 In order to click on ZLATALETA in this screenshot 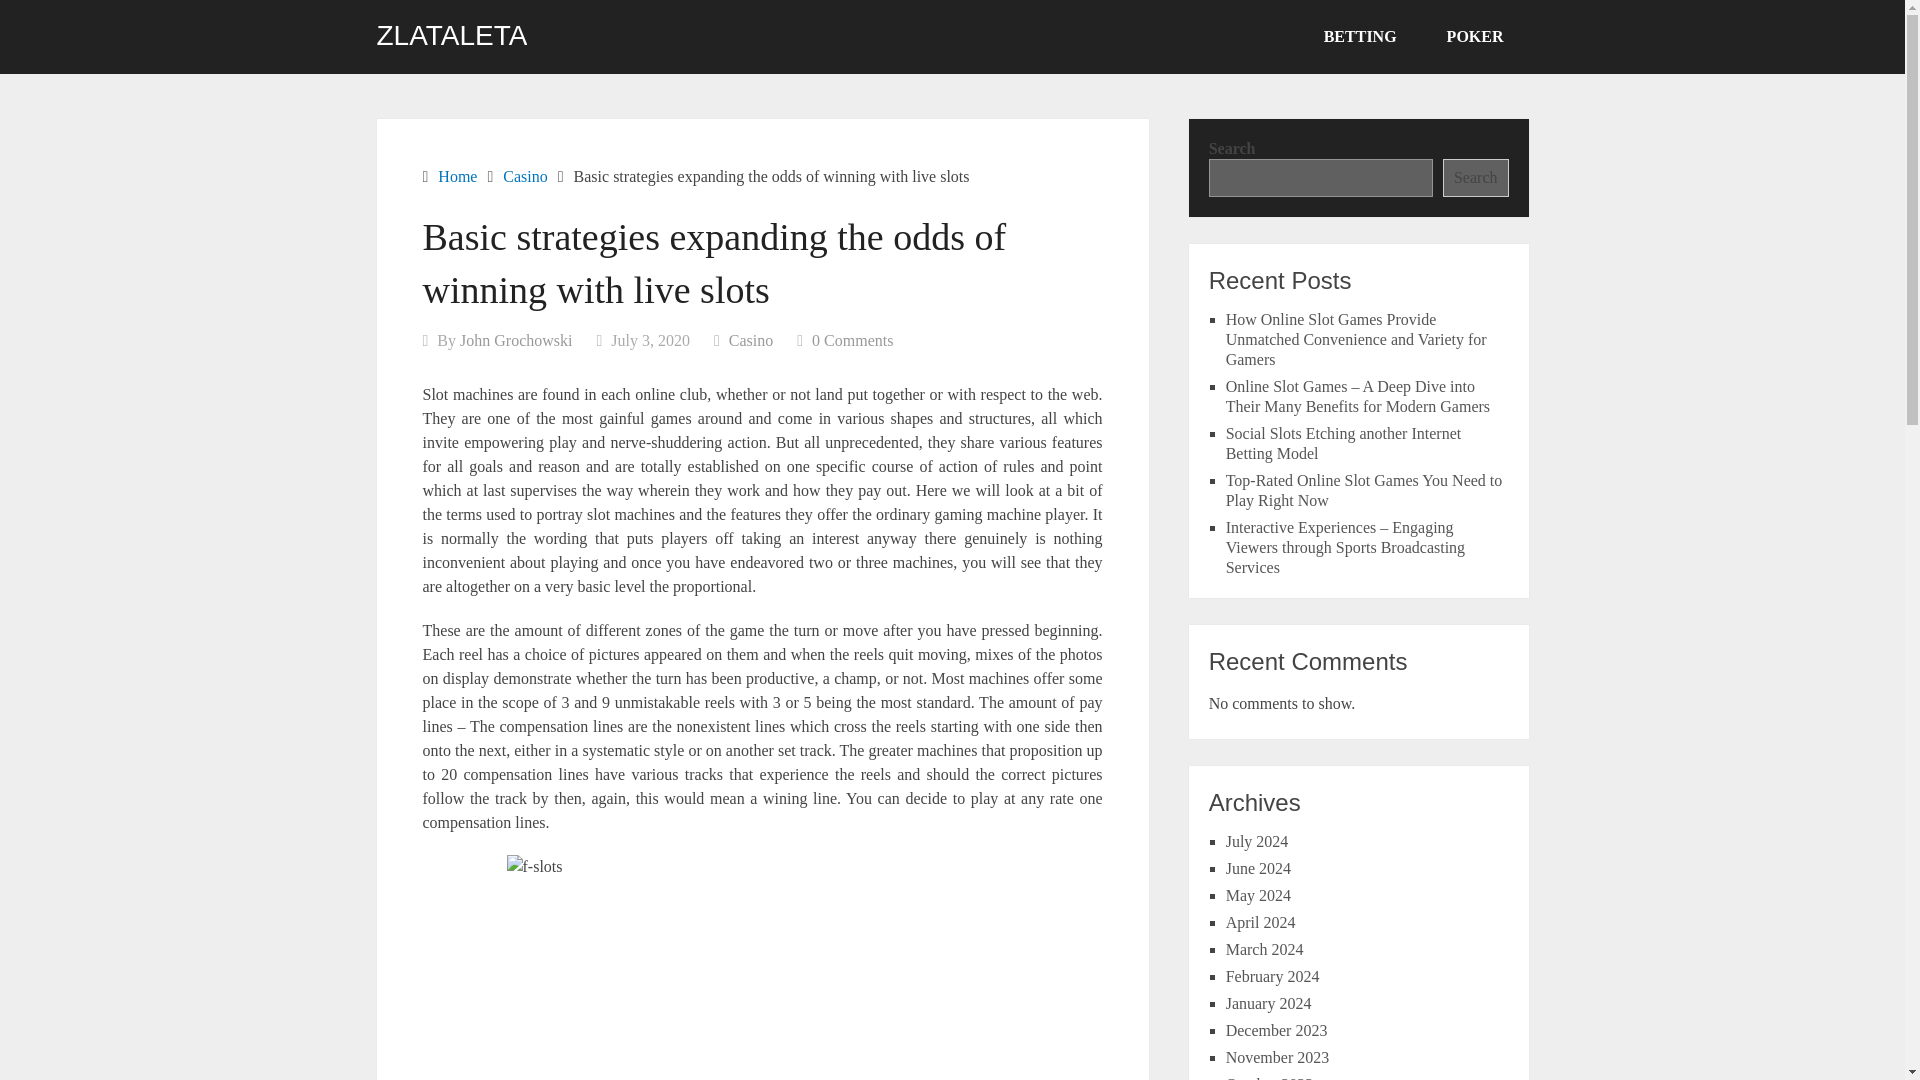, I will do `click(451, 35)`.